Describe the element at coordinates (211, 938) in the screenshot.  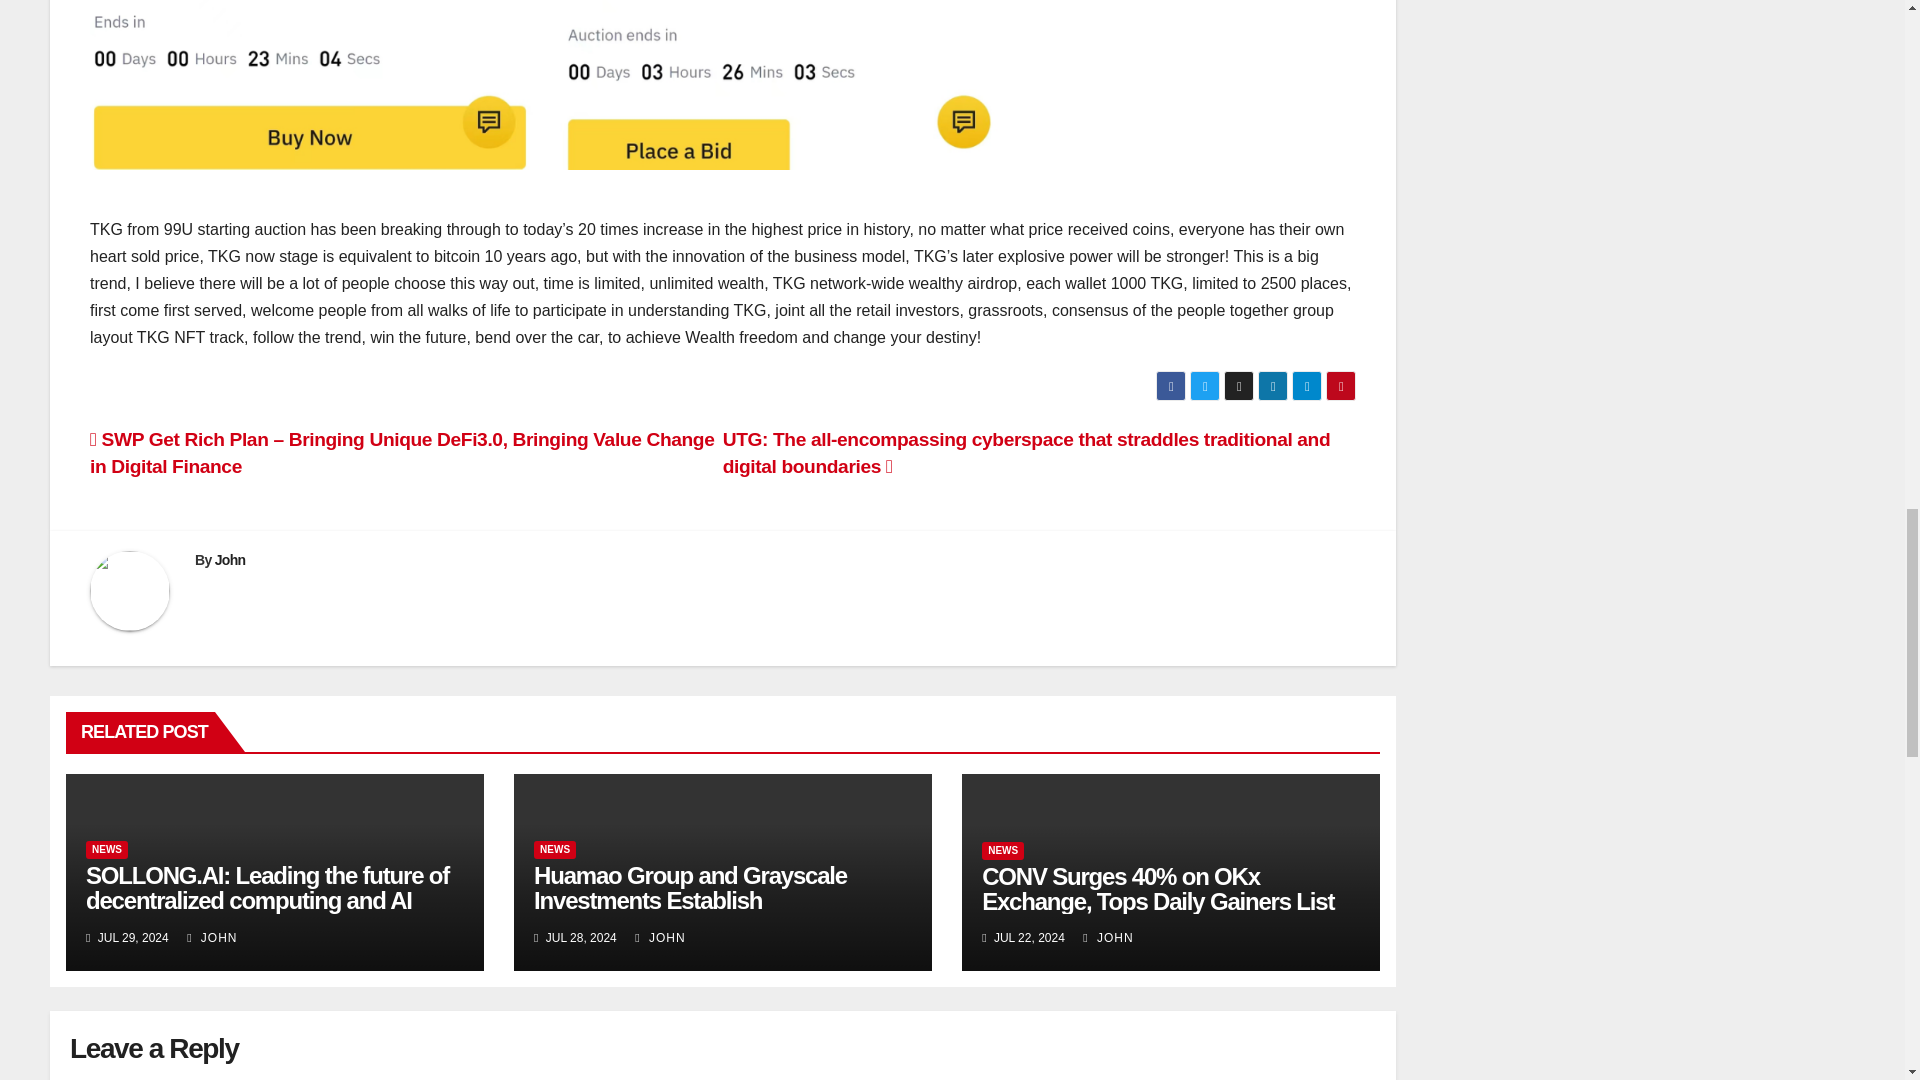
I see `JOHN` at that location.